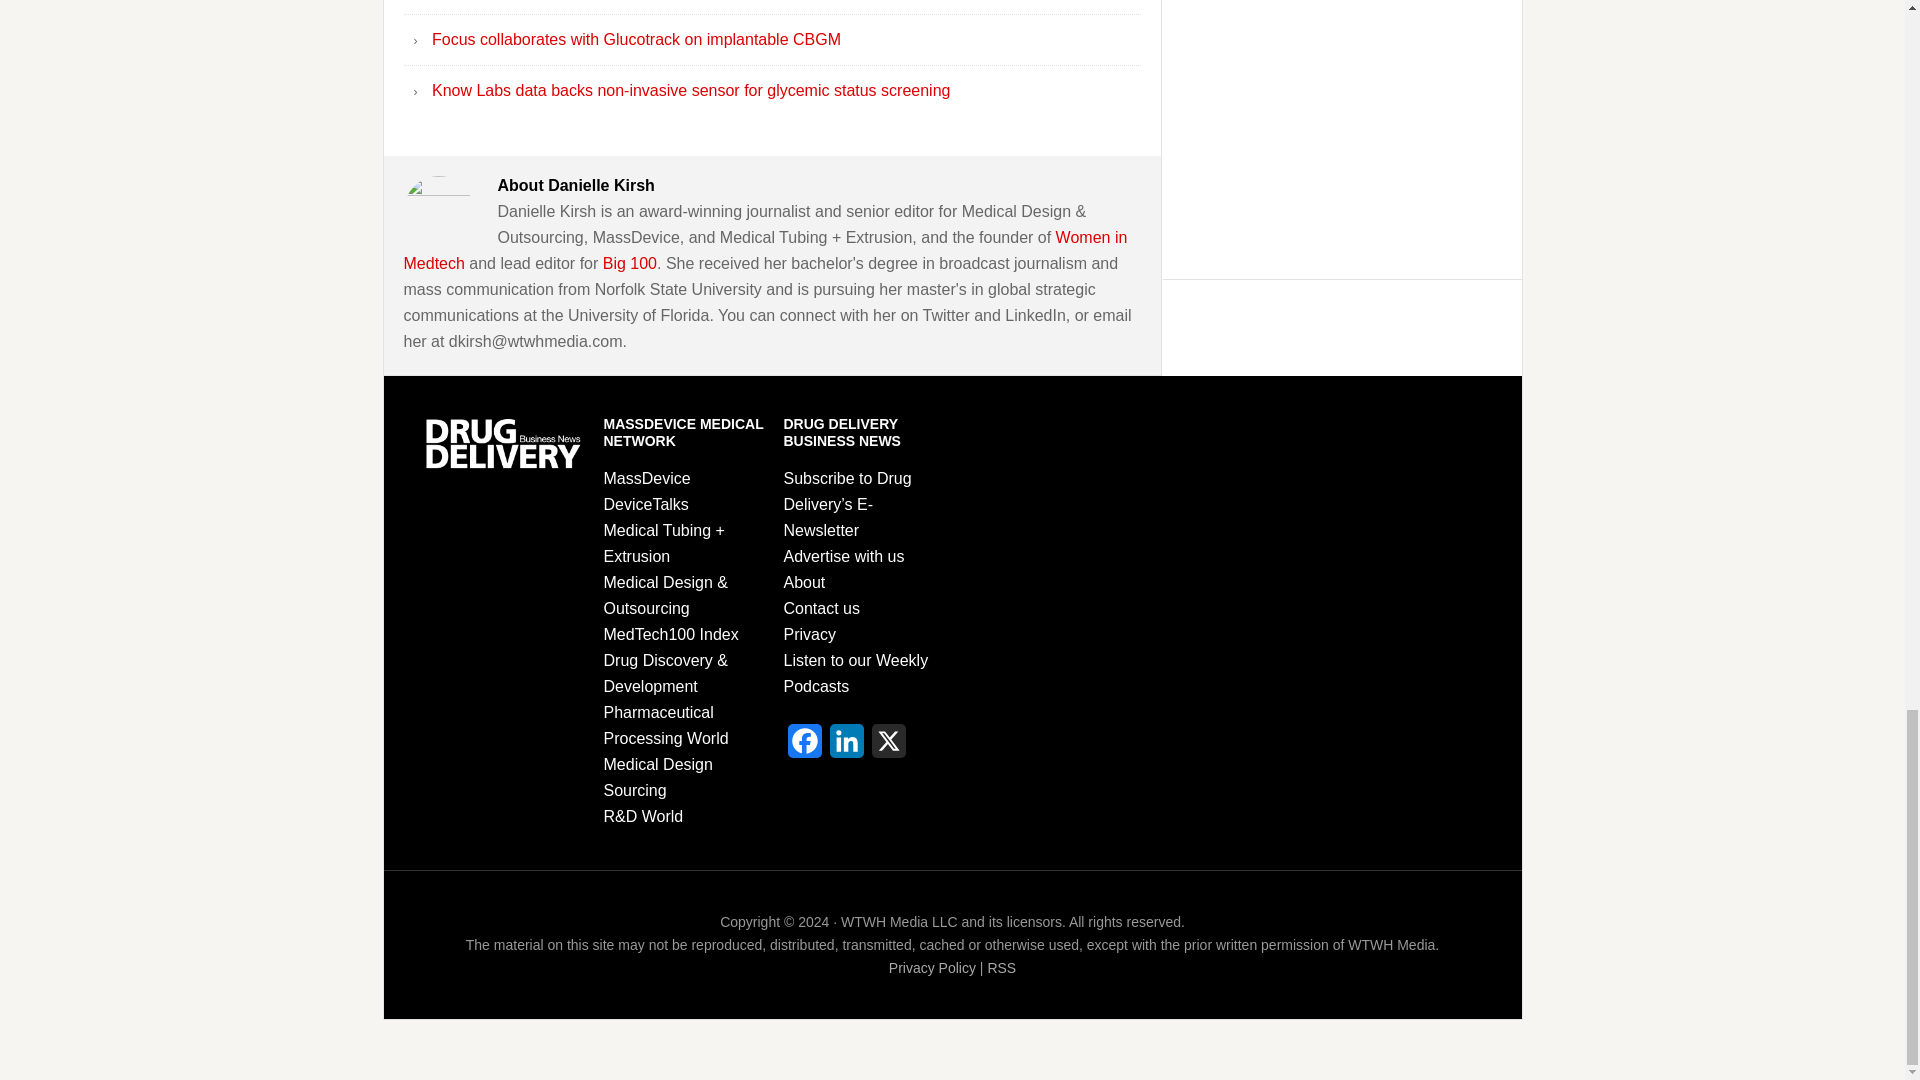 The width and height of the screenshot is (1920, 1080). Describe the element at coordinates (846, 746) in the screenshot. I see `LinkedIn Company` at that location.